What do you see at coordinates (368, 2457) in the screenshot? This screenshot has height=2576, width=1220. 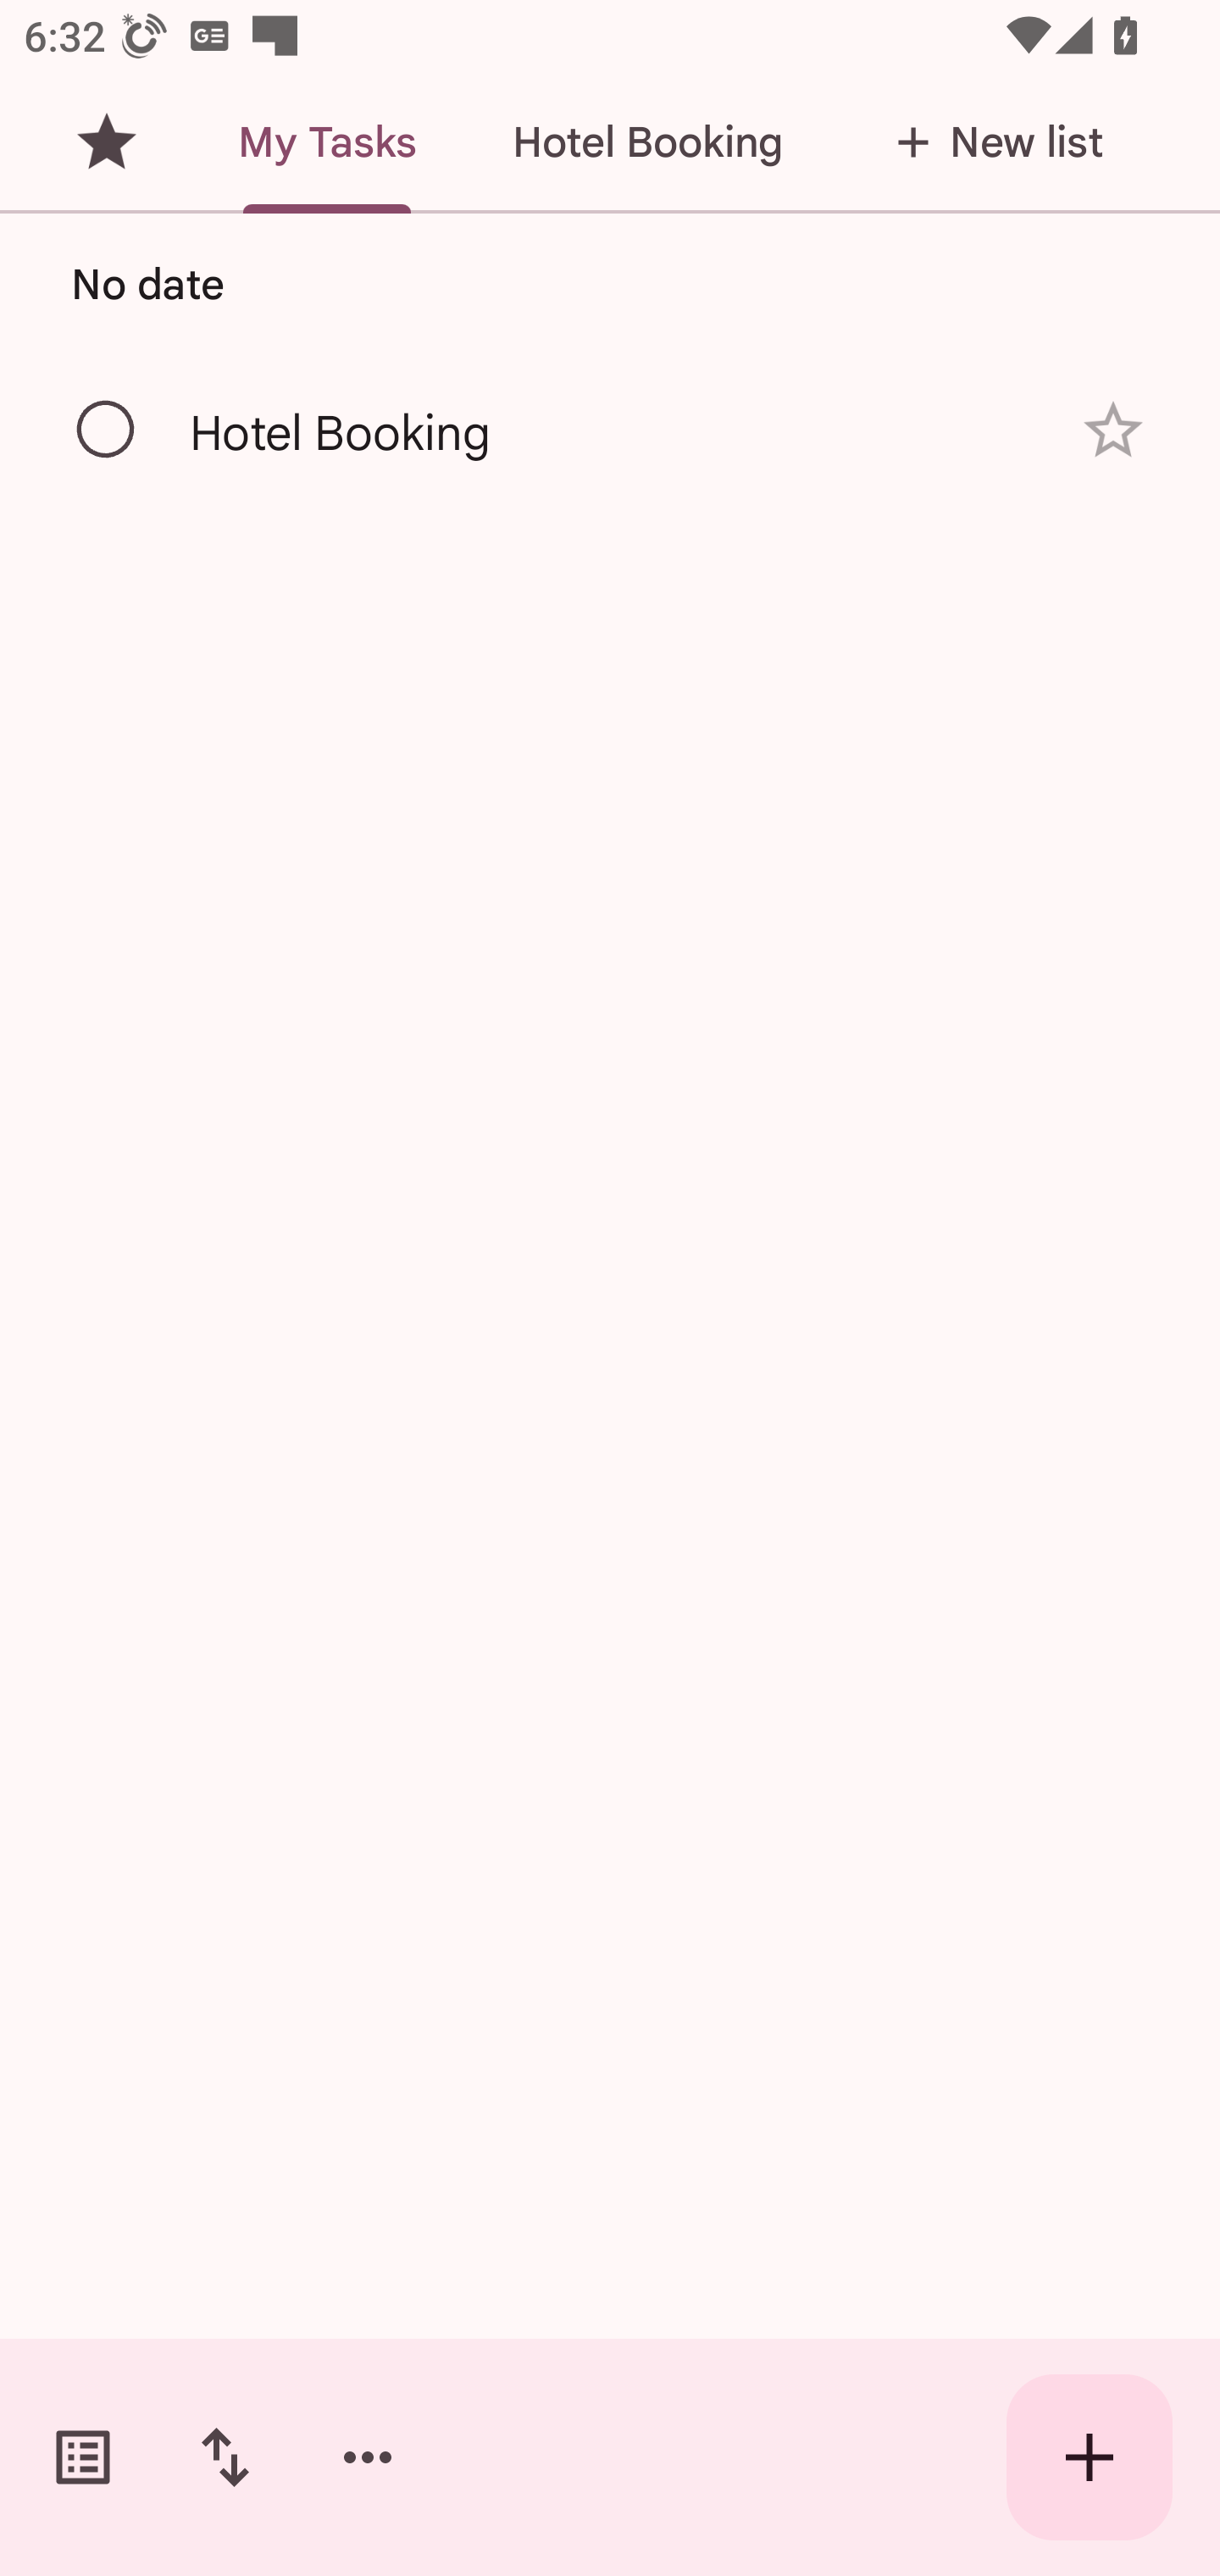 I see `More options` at bounding box center [368, 2457].